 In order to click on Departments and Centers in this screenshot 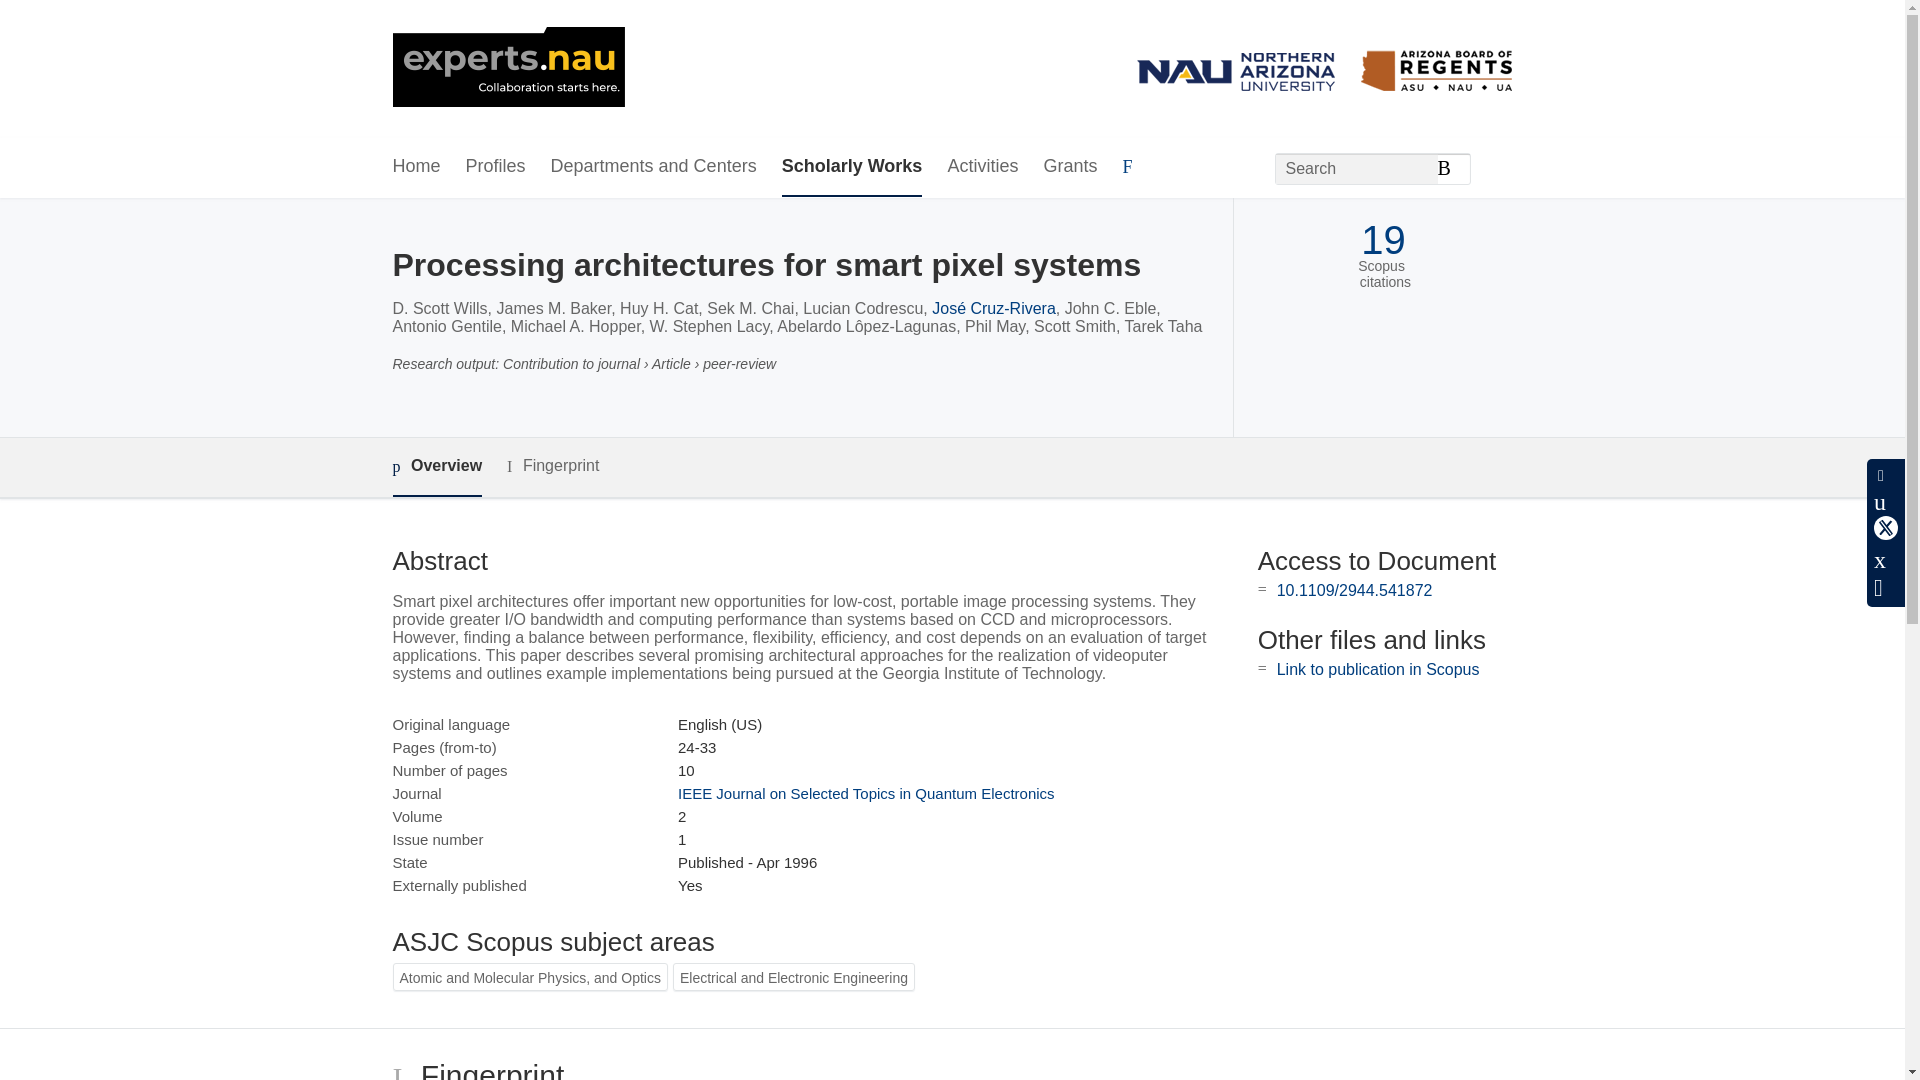, I will do `click(654, 167)`.